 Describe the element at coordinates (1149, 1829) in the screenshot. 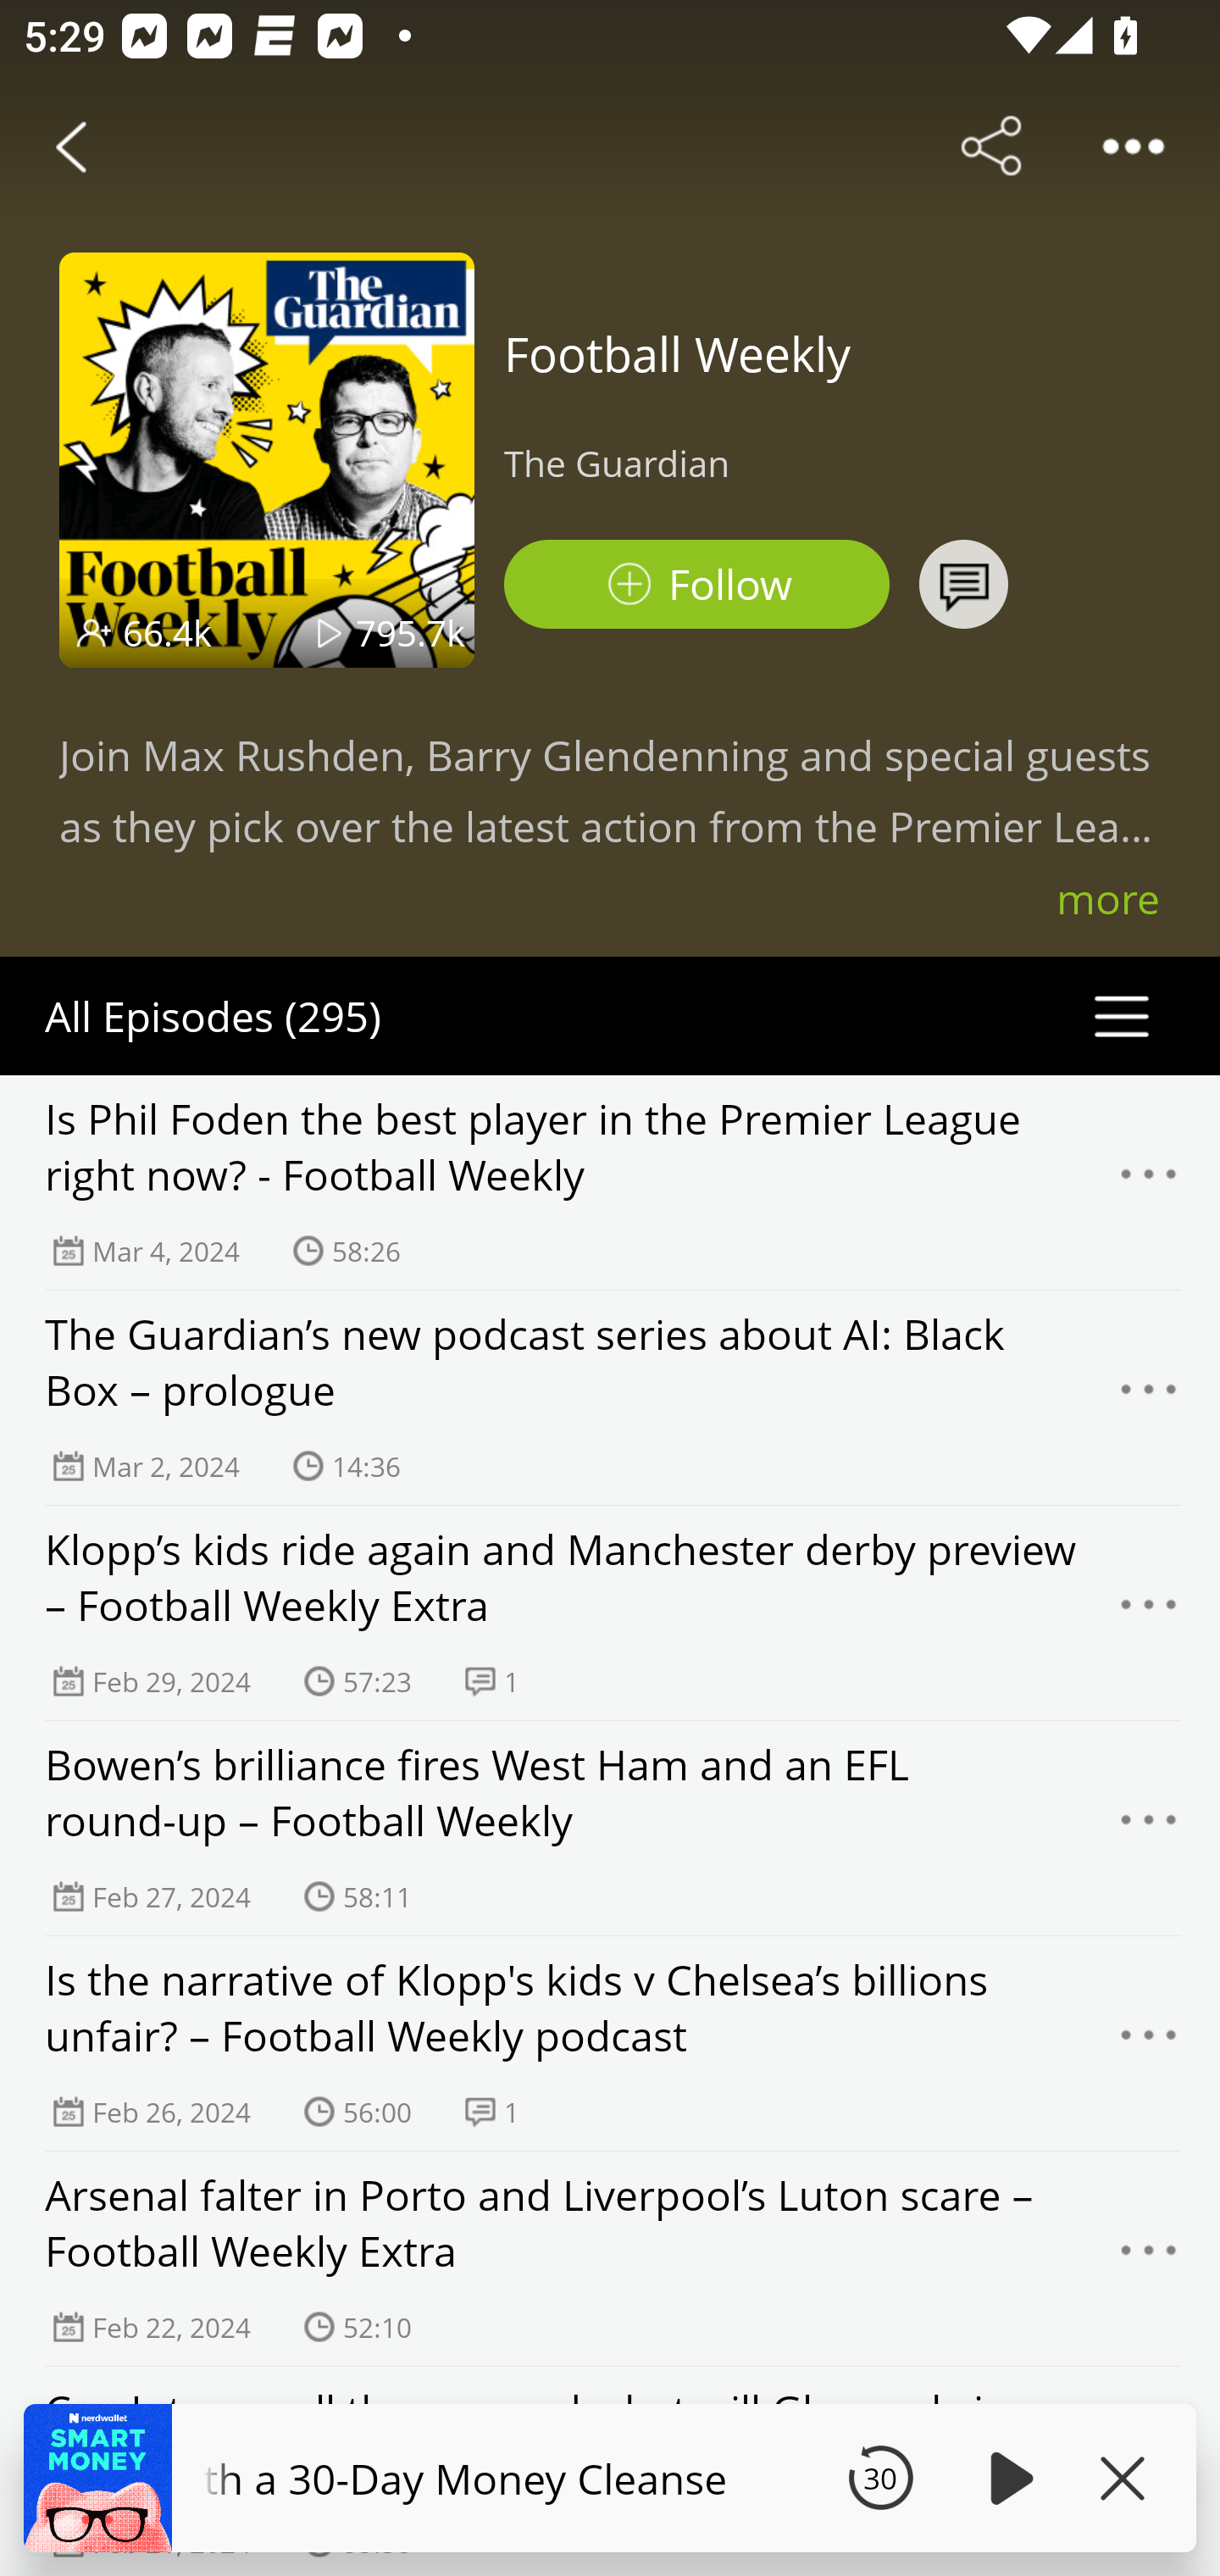

I see `Menu` at that location.